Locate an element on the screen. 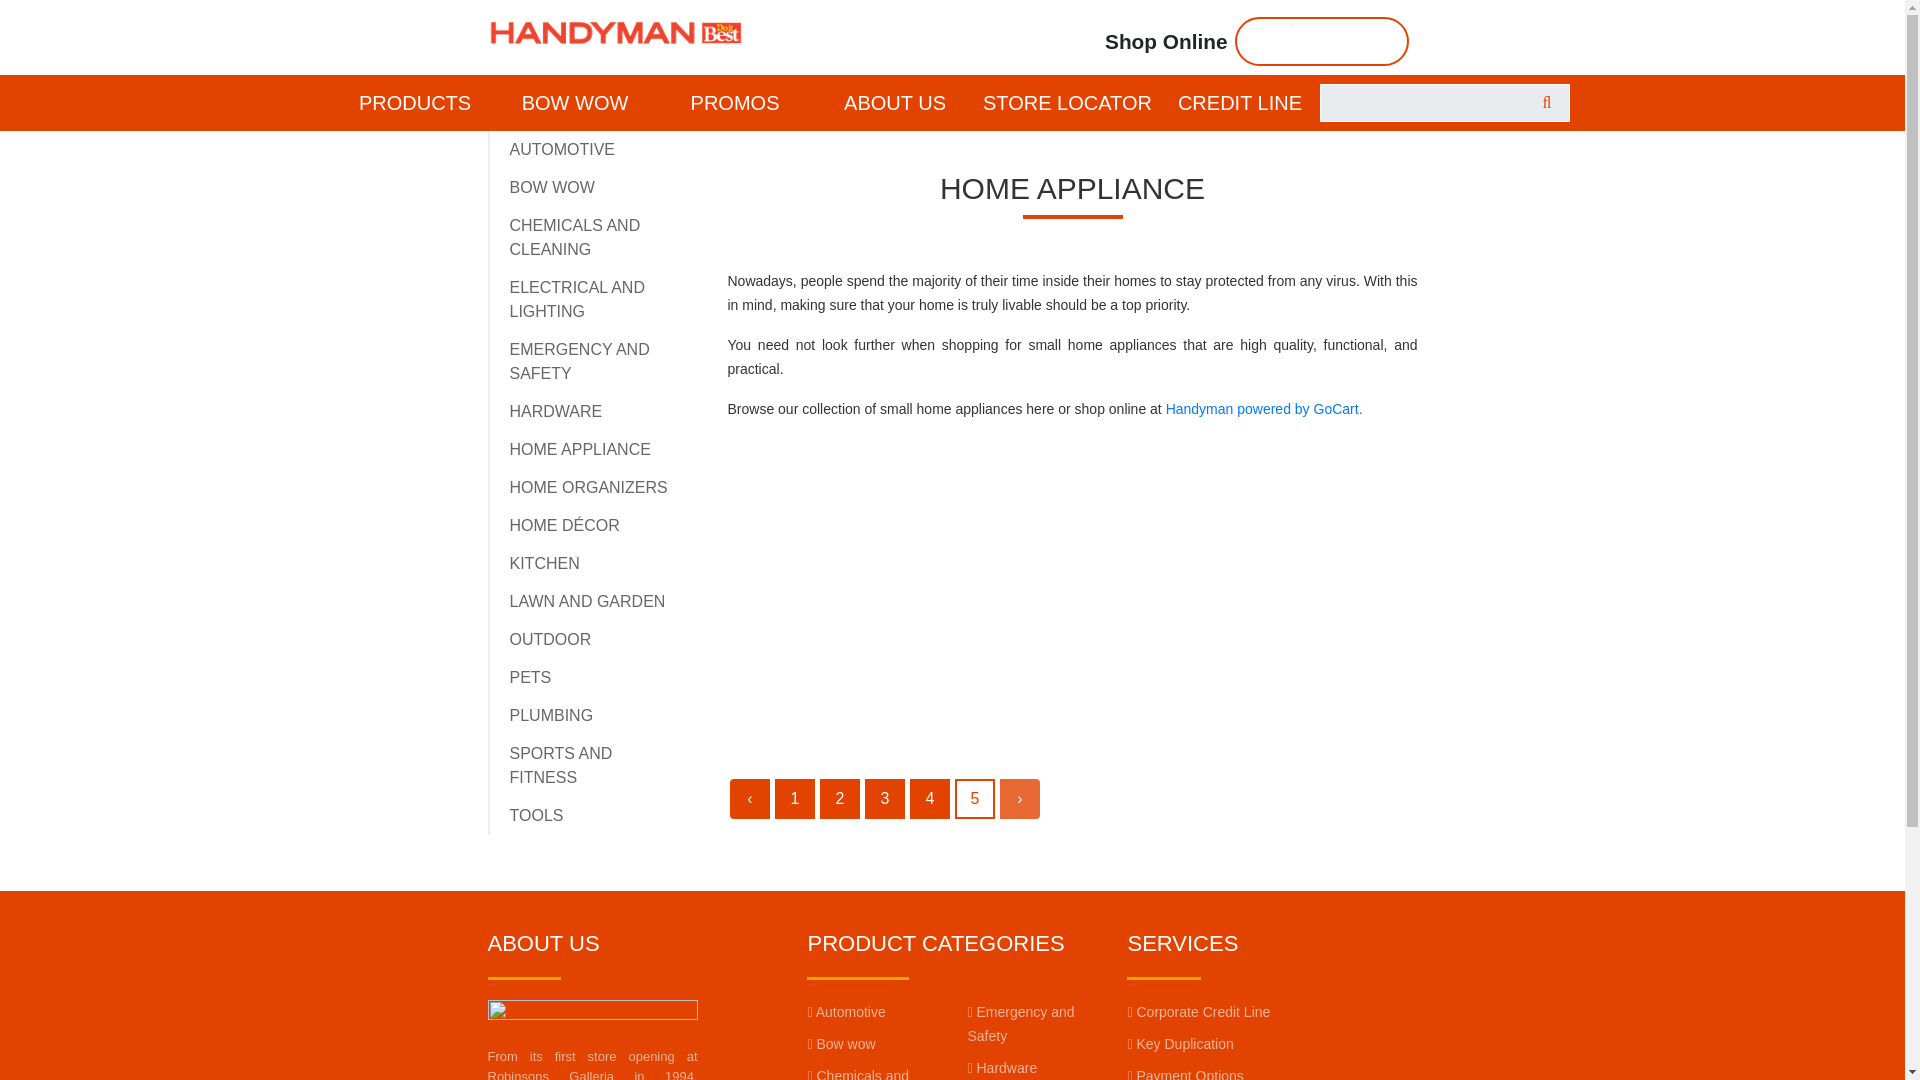 This screenshot has width=1920, height=1080. PRODUCTS is located at coordinates (414, 102).